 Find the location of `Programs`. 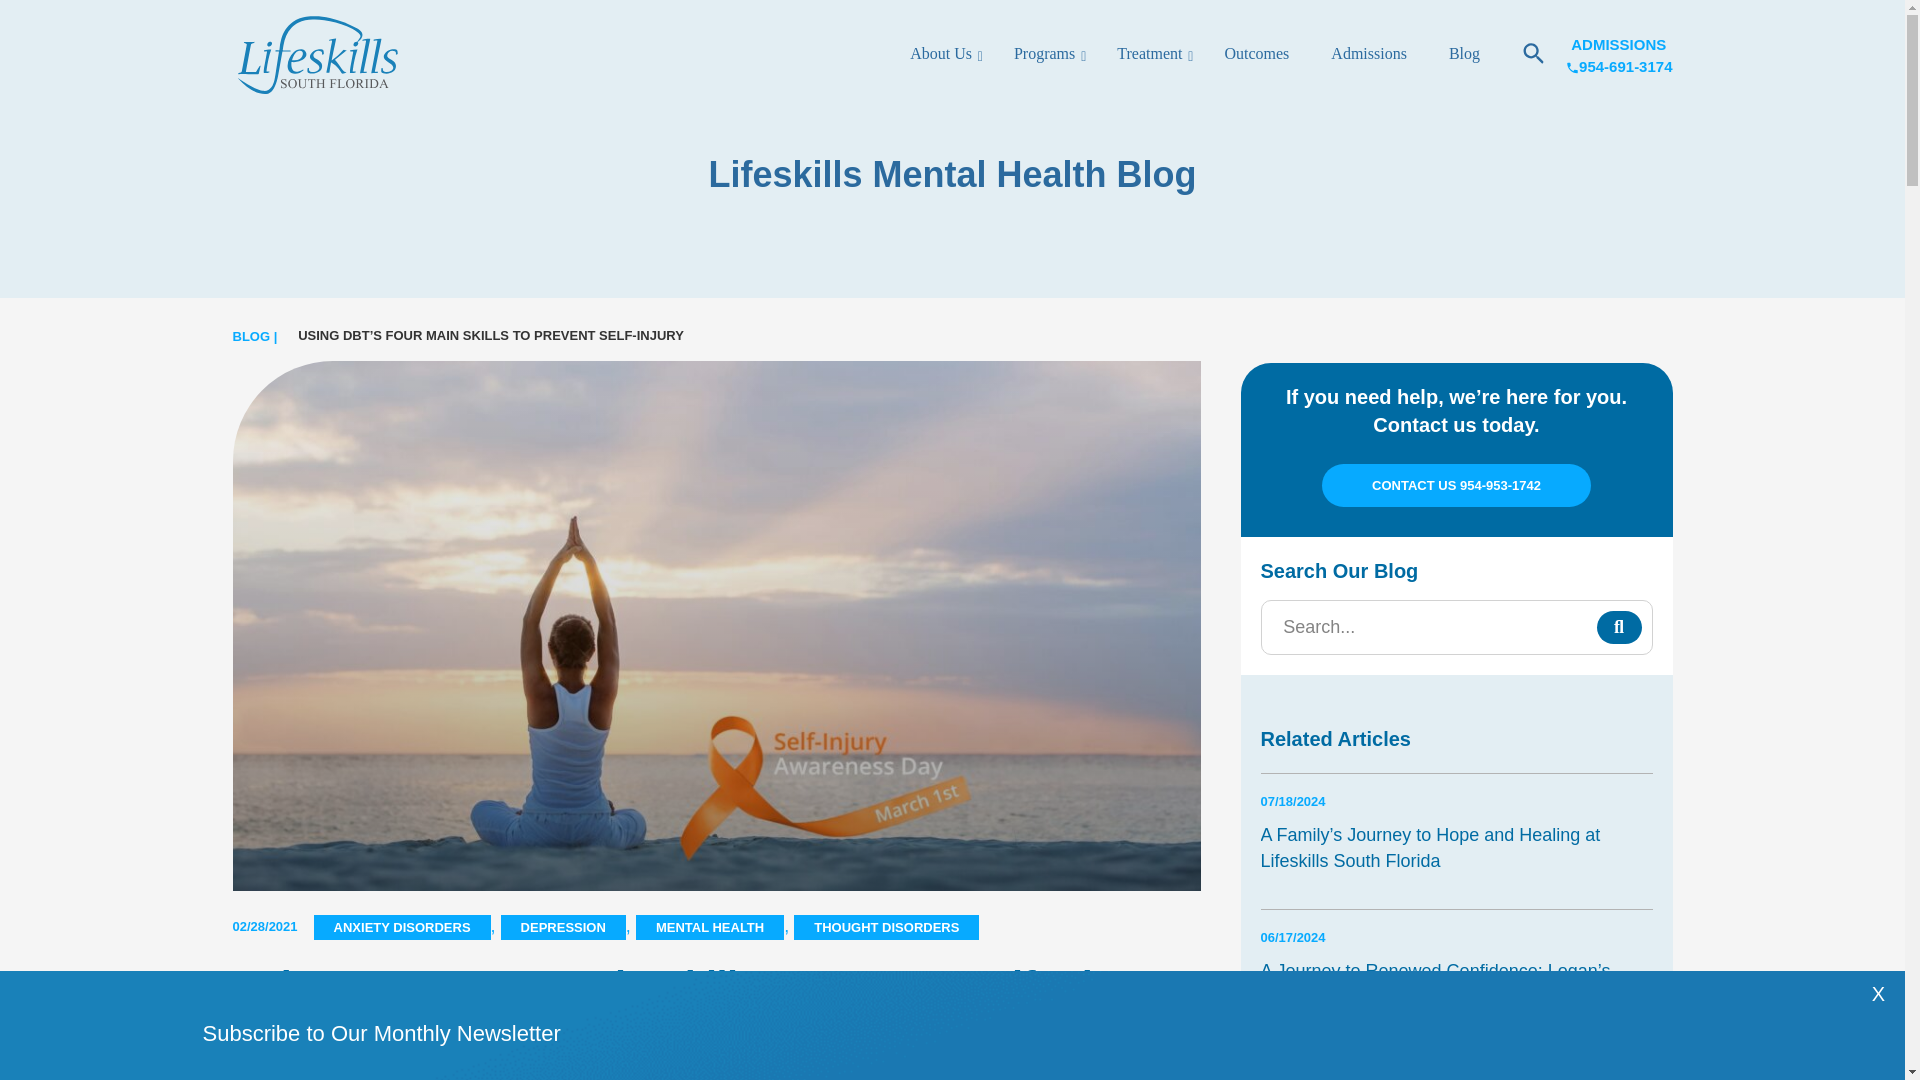

Programs is located at coordinates (1045, 56).